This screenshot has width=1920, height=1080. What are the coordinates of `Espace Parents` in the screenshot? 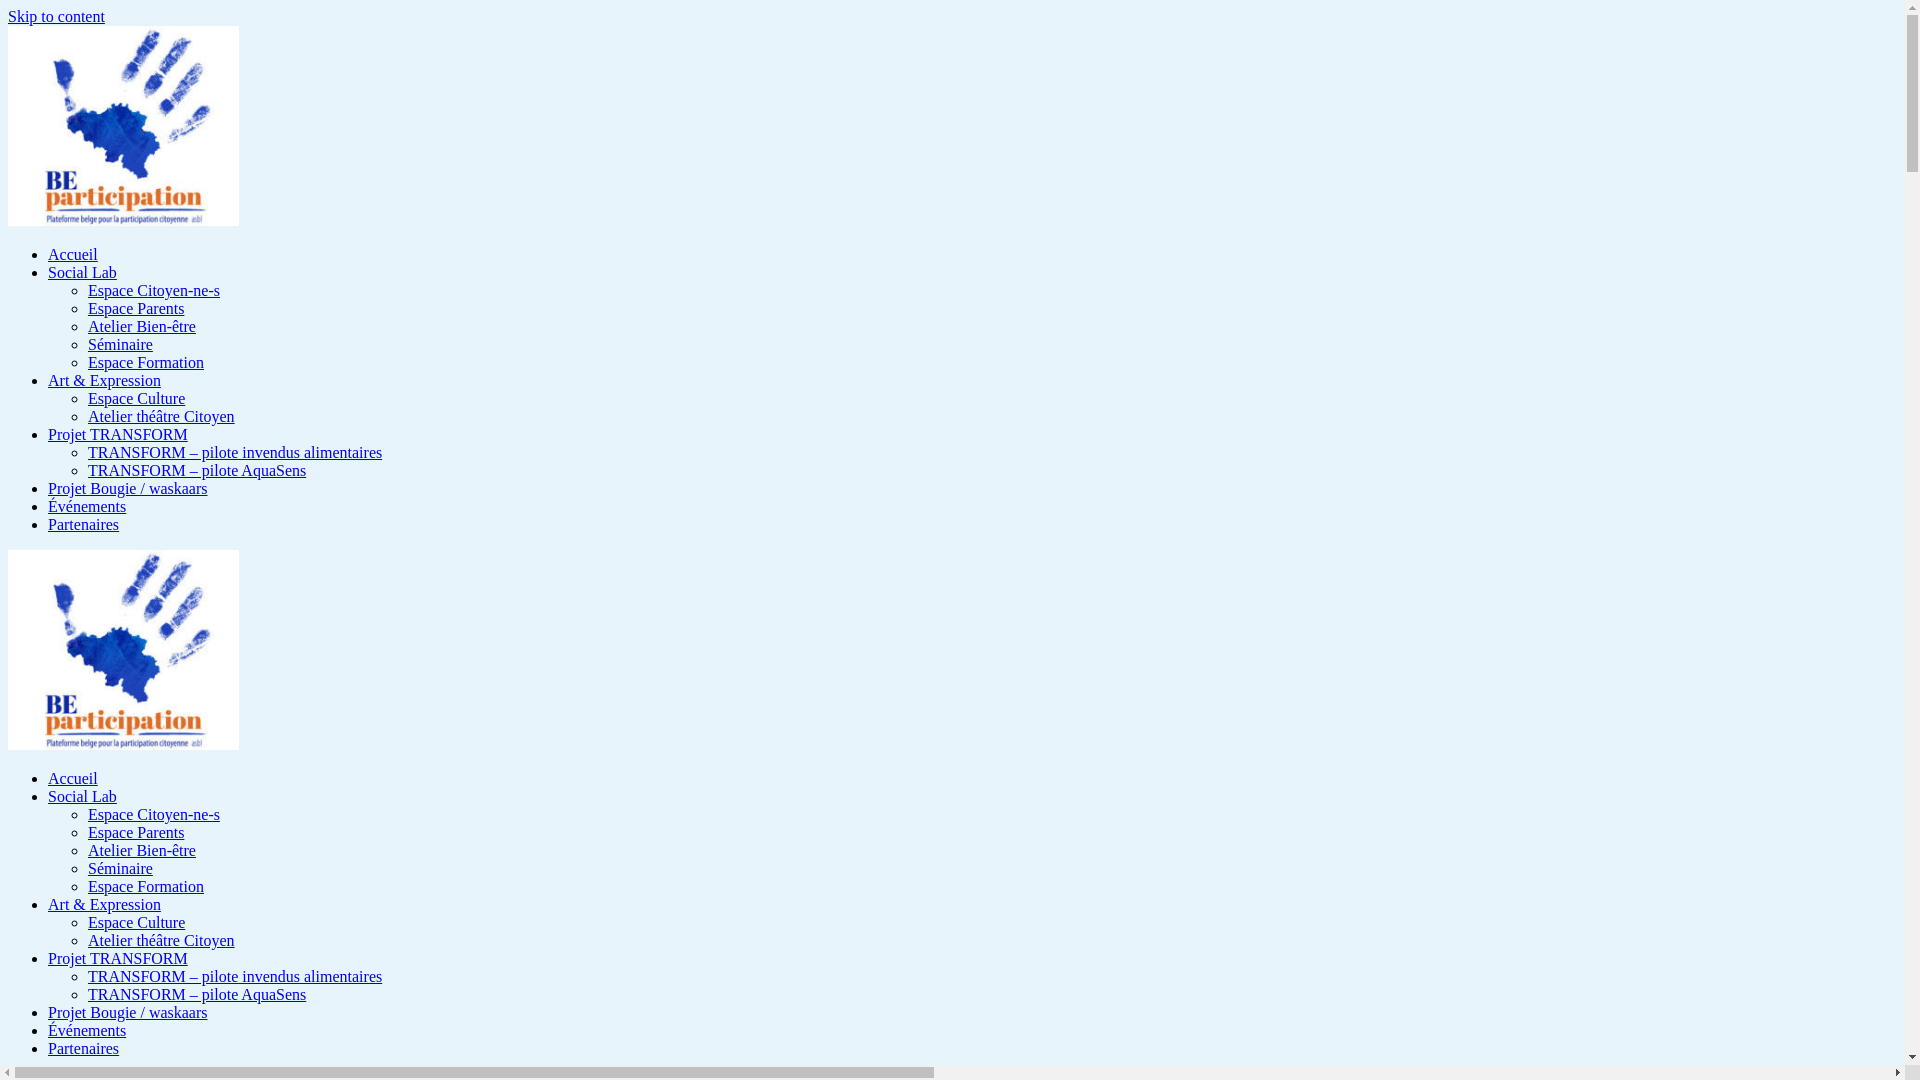 It's located at (136, 308).